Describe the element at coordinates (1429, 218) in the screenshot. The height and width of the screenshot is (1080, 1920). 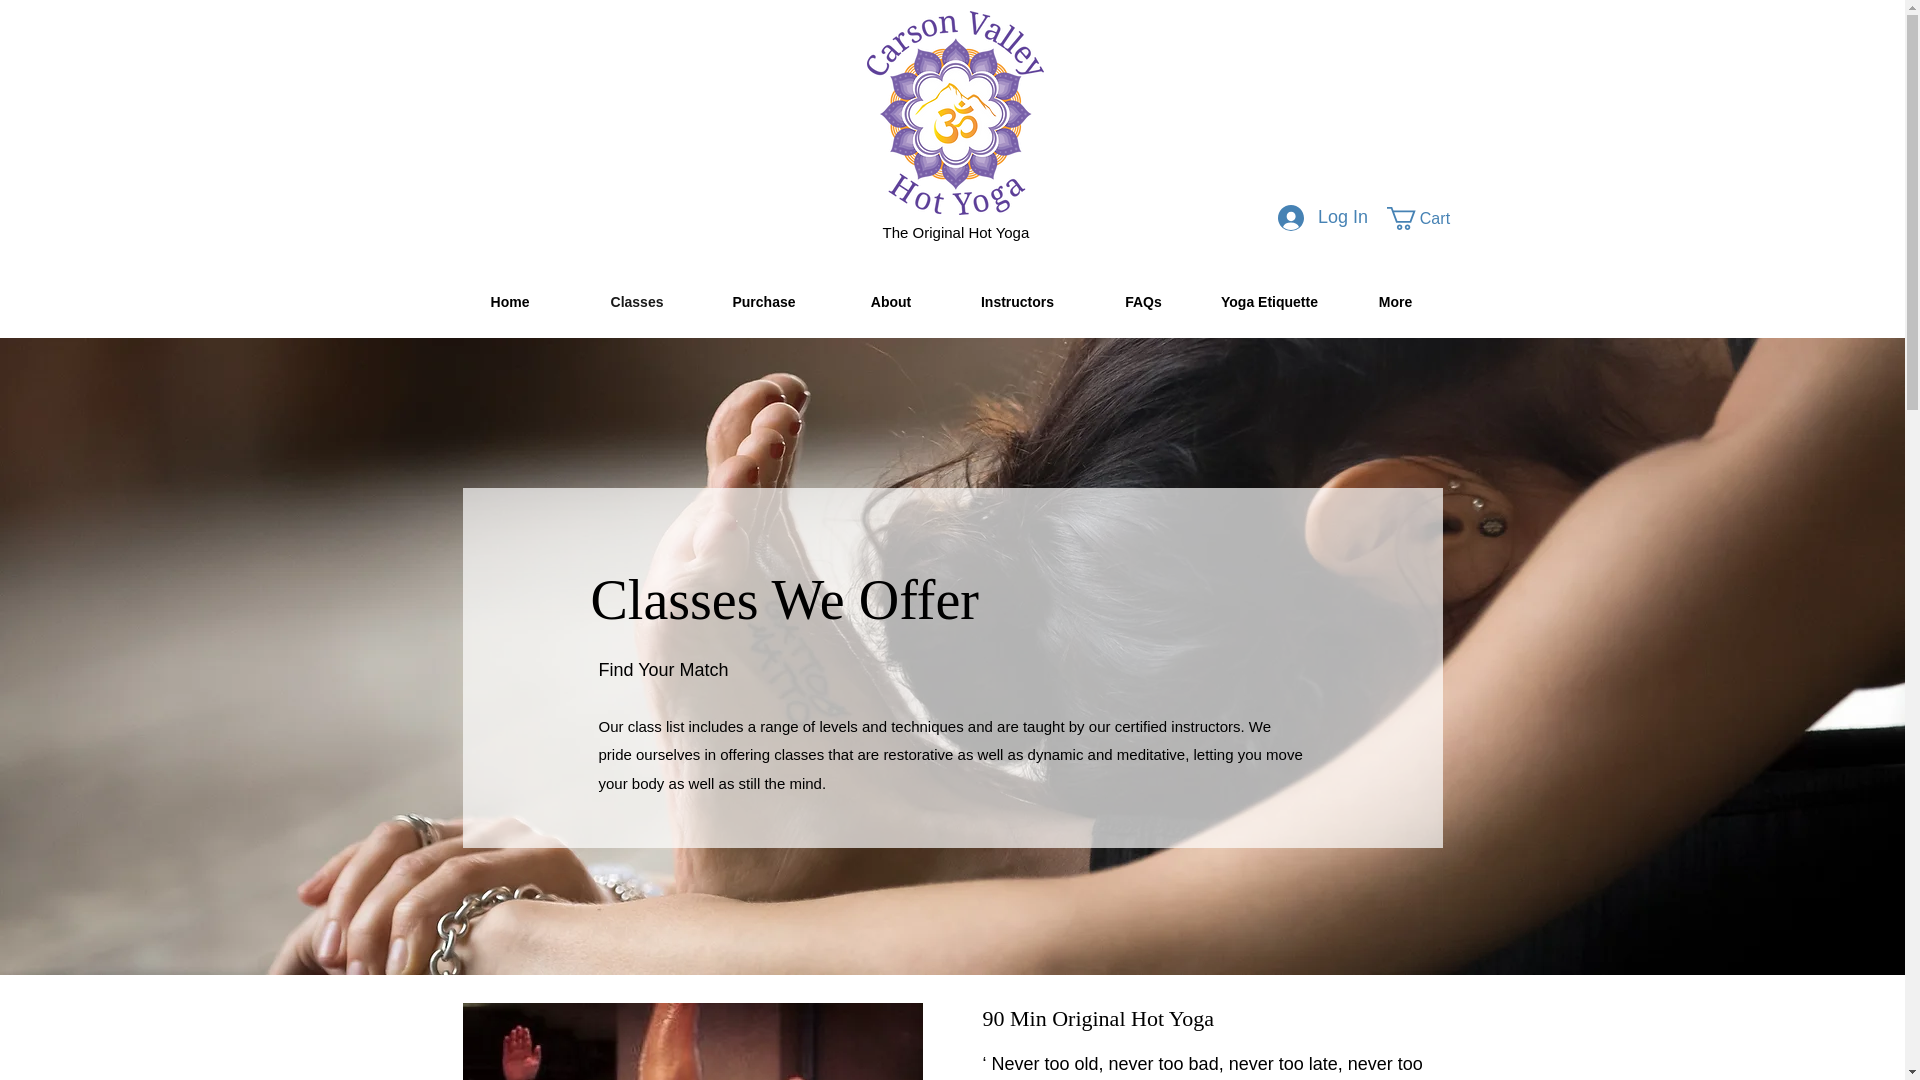
I see `Cart` at that location.